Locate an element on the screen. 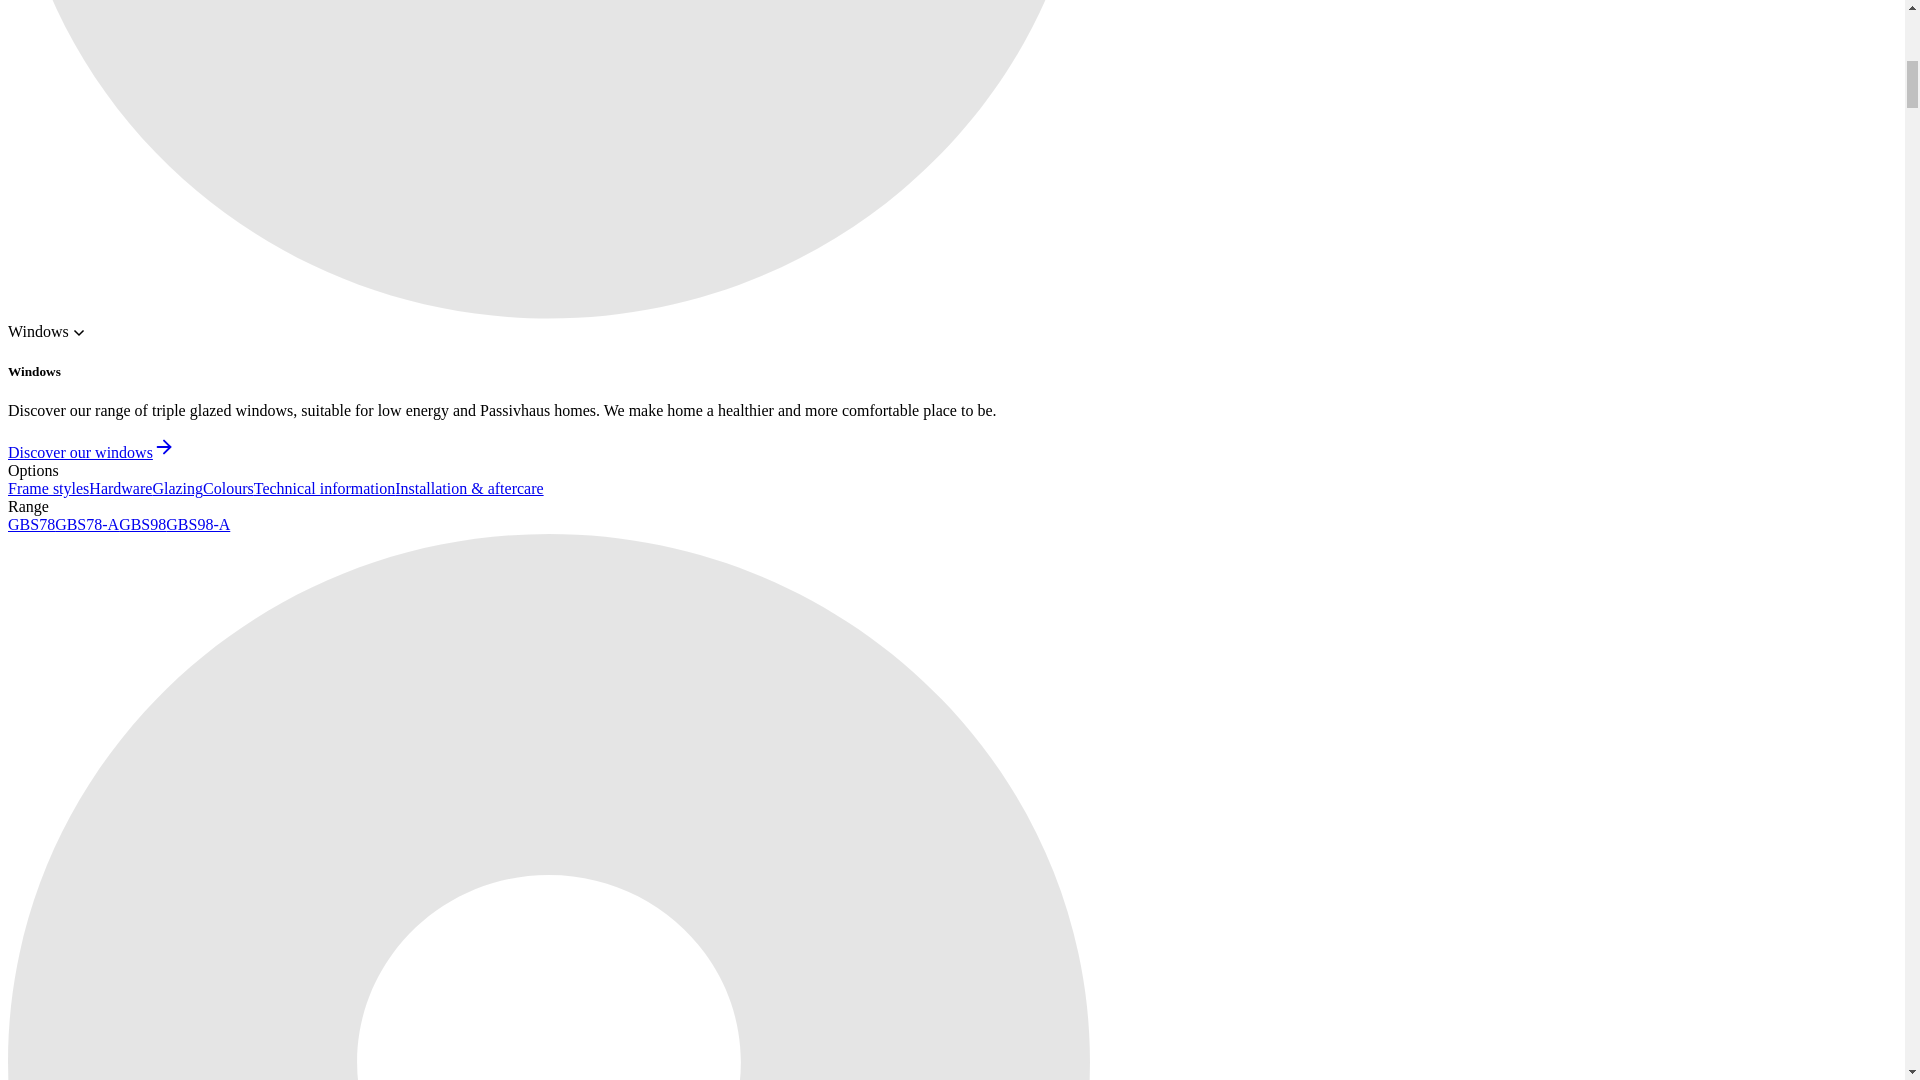 This screenshot has height=1080, width=1920. Discover our windows is located at coordinates (90, 452).